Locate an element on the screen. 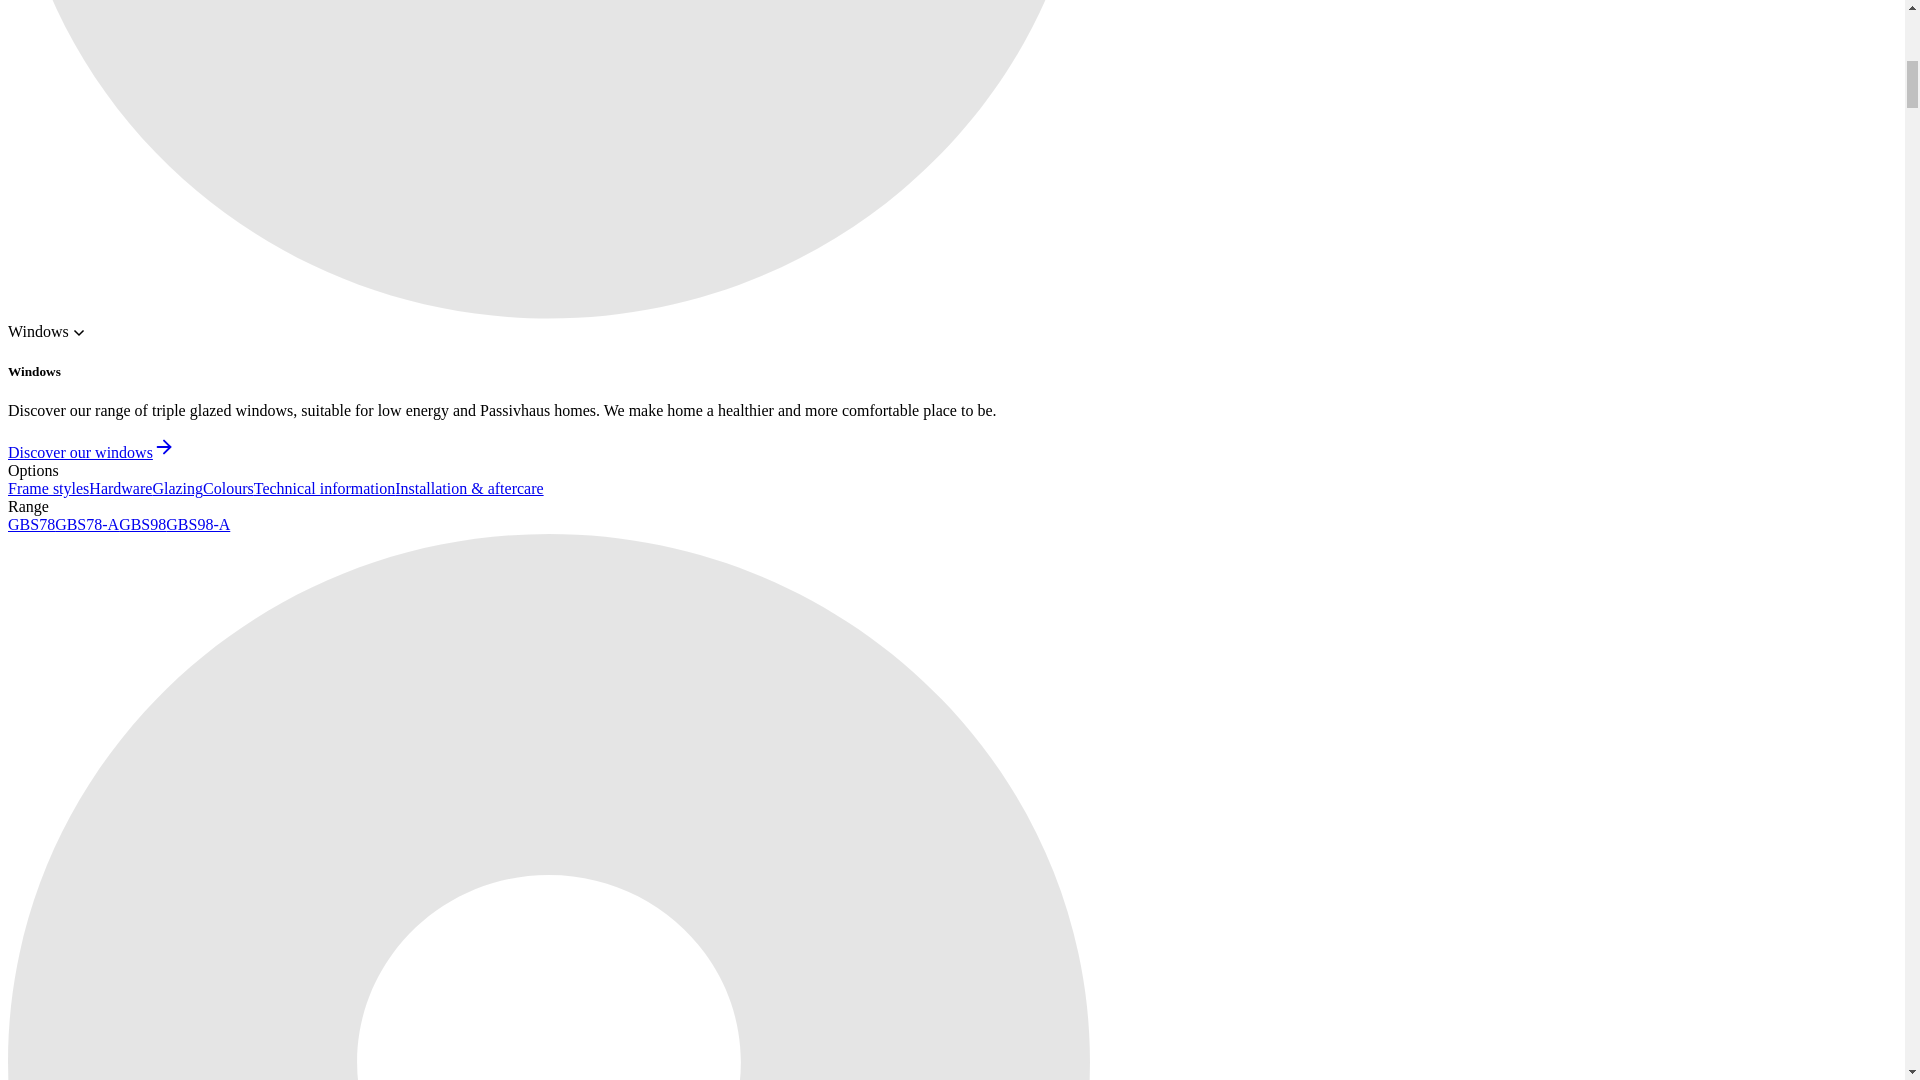 This screenshot has height=1080, width=1920. Discover our windows is located at coordinates (90, 452).